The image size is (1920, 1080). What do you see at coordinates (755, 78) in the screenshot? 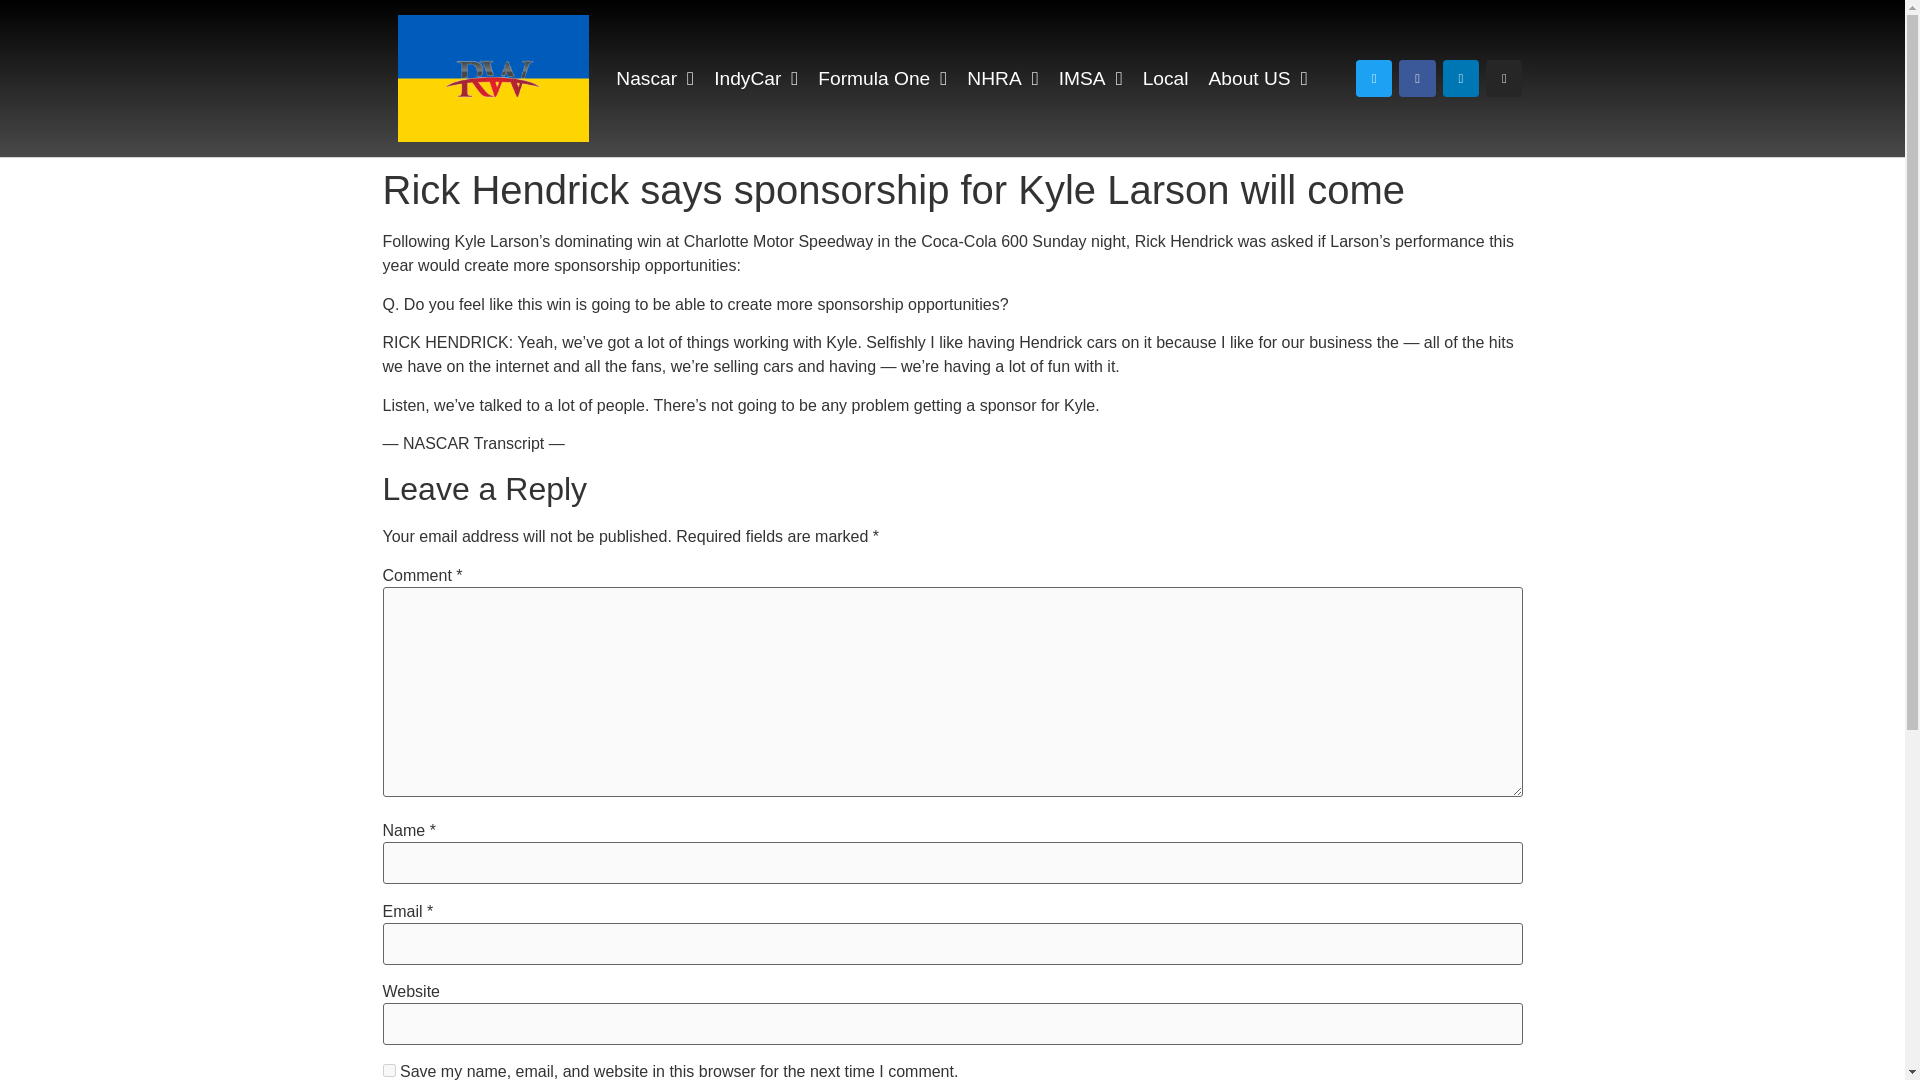
I see `IndyCar` at bounding box center [755, 78].